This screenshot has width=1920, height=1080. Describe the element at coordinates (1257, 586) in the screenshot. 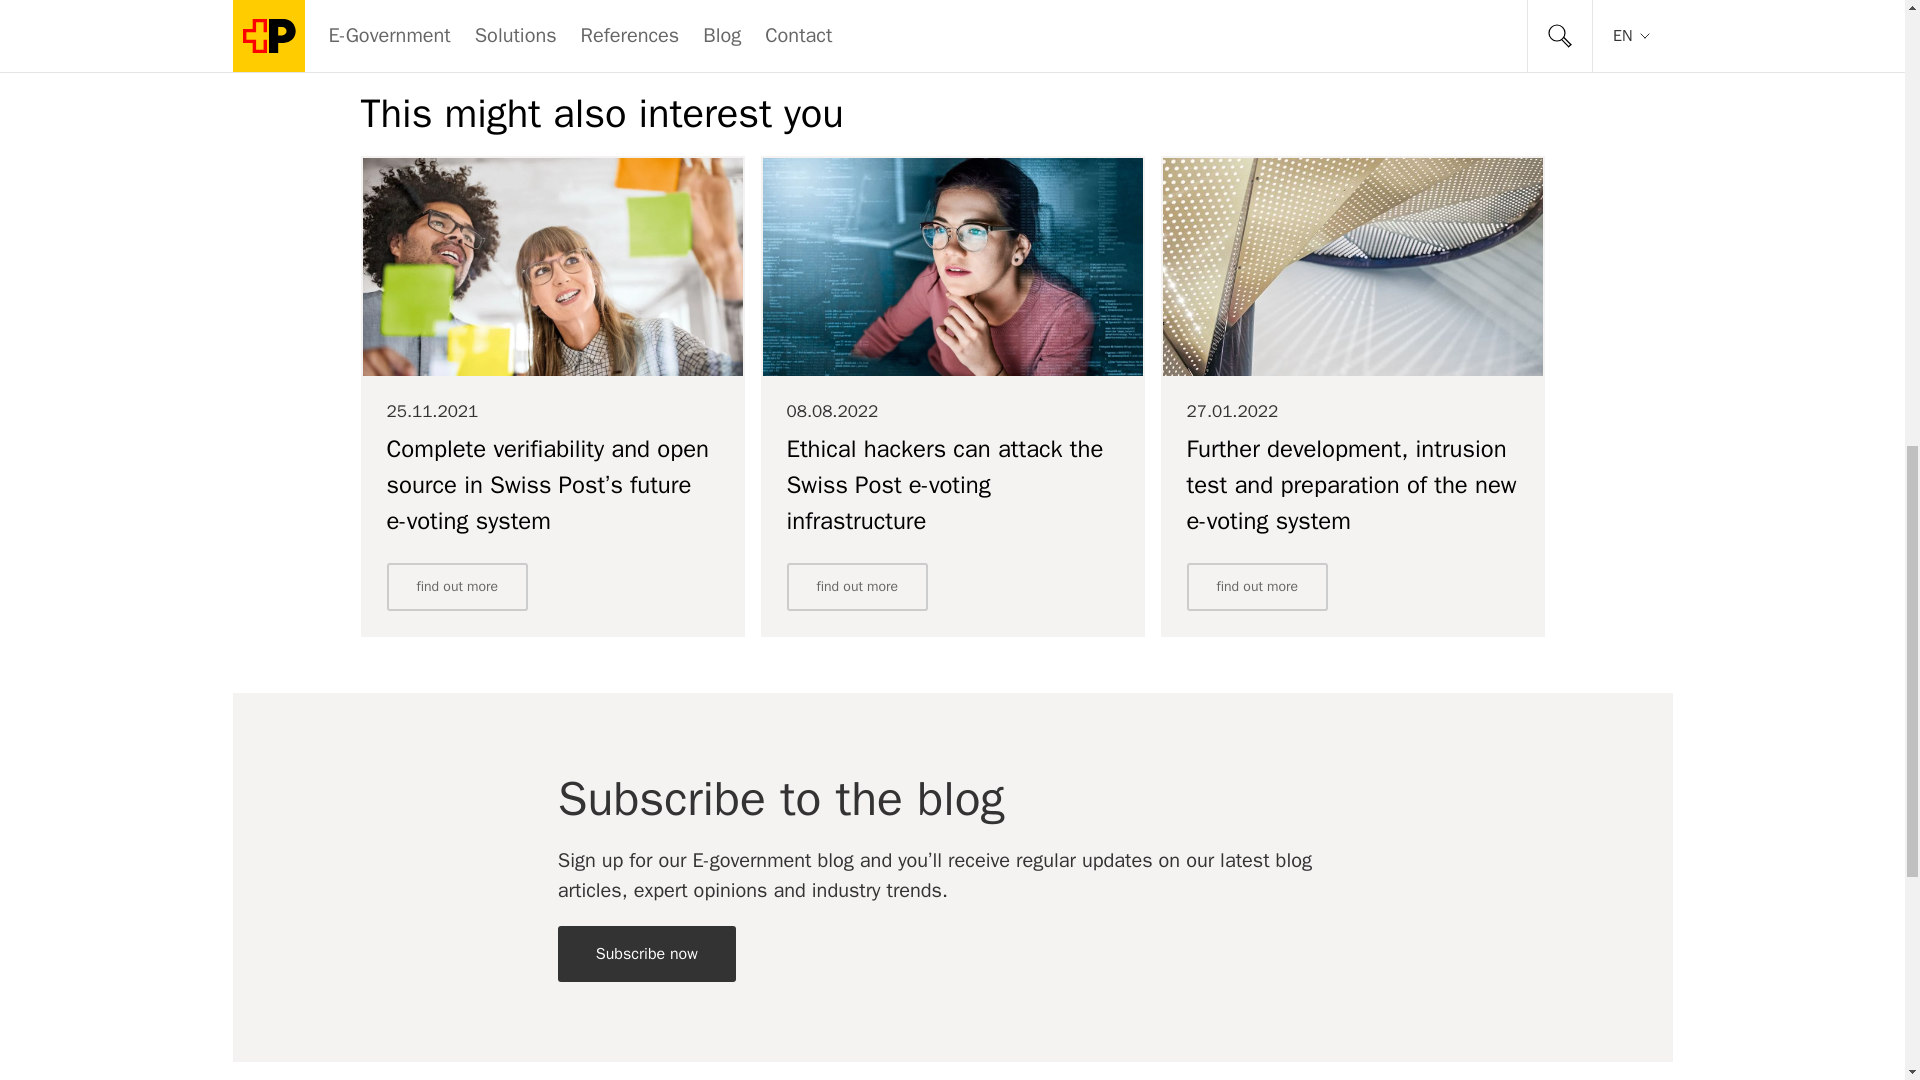

I see `find out more` at that location.